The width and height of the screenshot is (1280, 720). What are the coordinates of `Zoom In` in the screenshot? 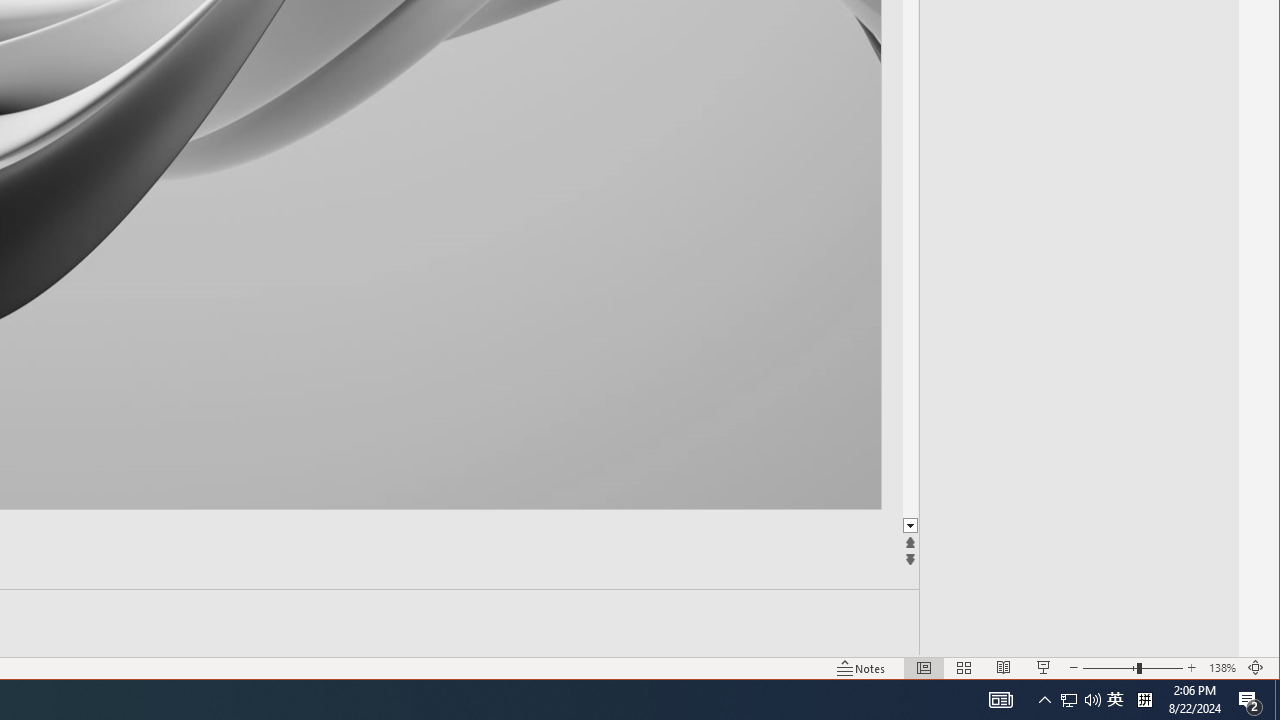 It's located at (1191, 668).